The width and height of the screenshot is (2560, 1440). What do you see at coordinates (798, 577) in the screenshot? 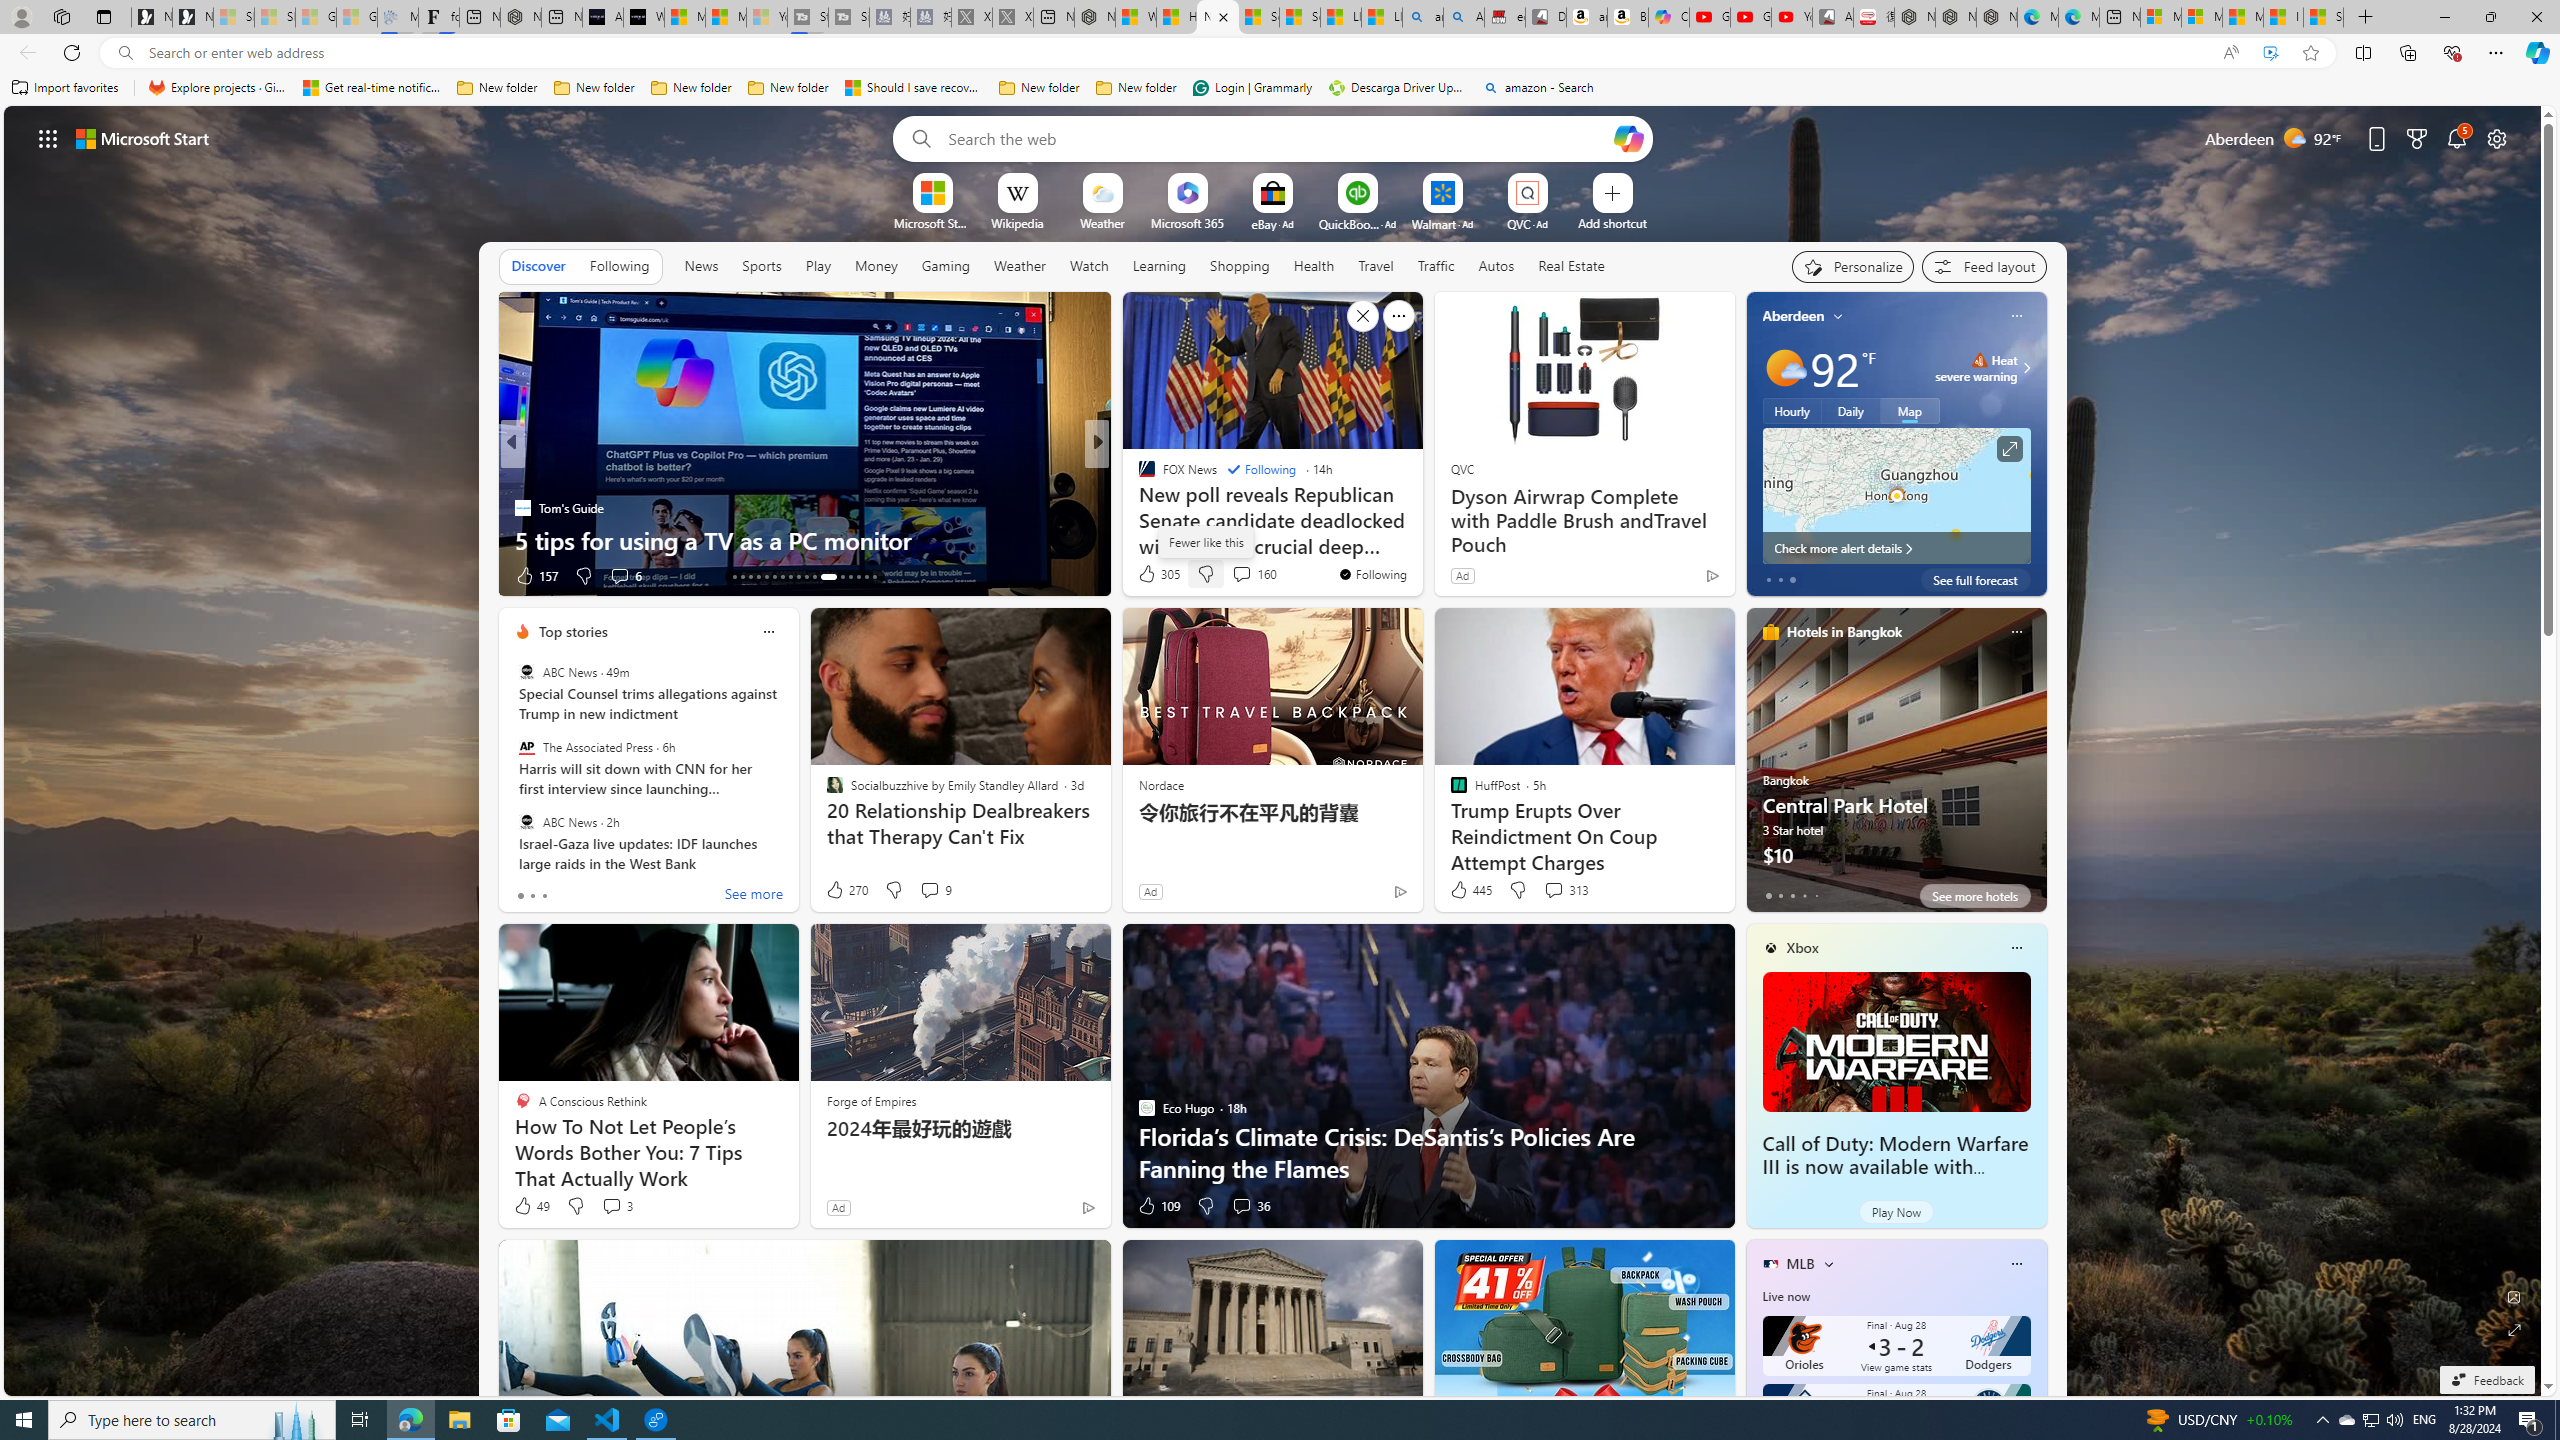
I see `AutomationID: tab-21` at bounding box center [798, 577].